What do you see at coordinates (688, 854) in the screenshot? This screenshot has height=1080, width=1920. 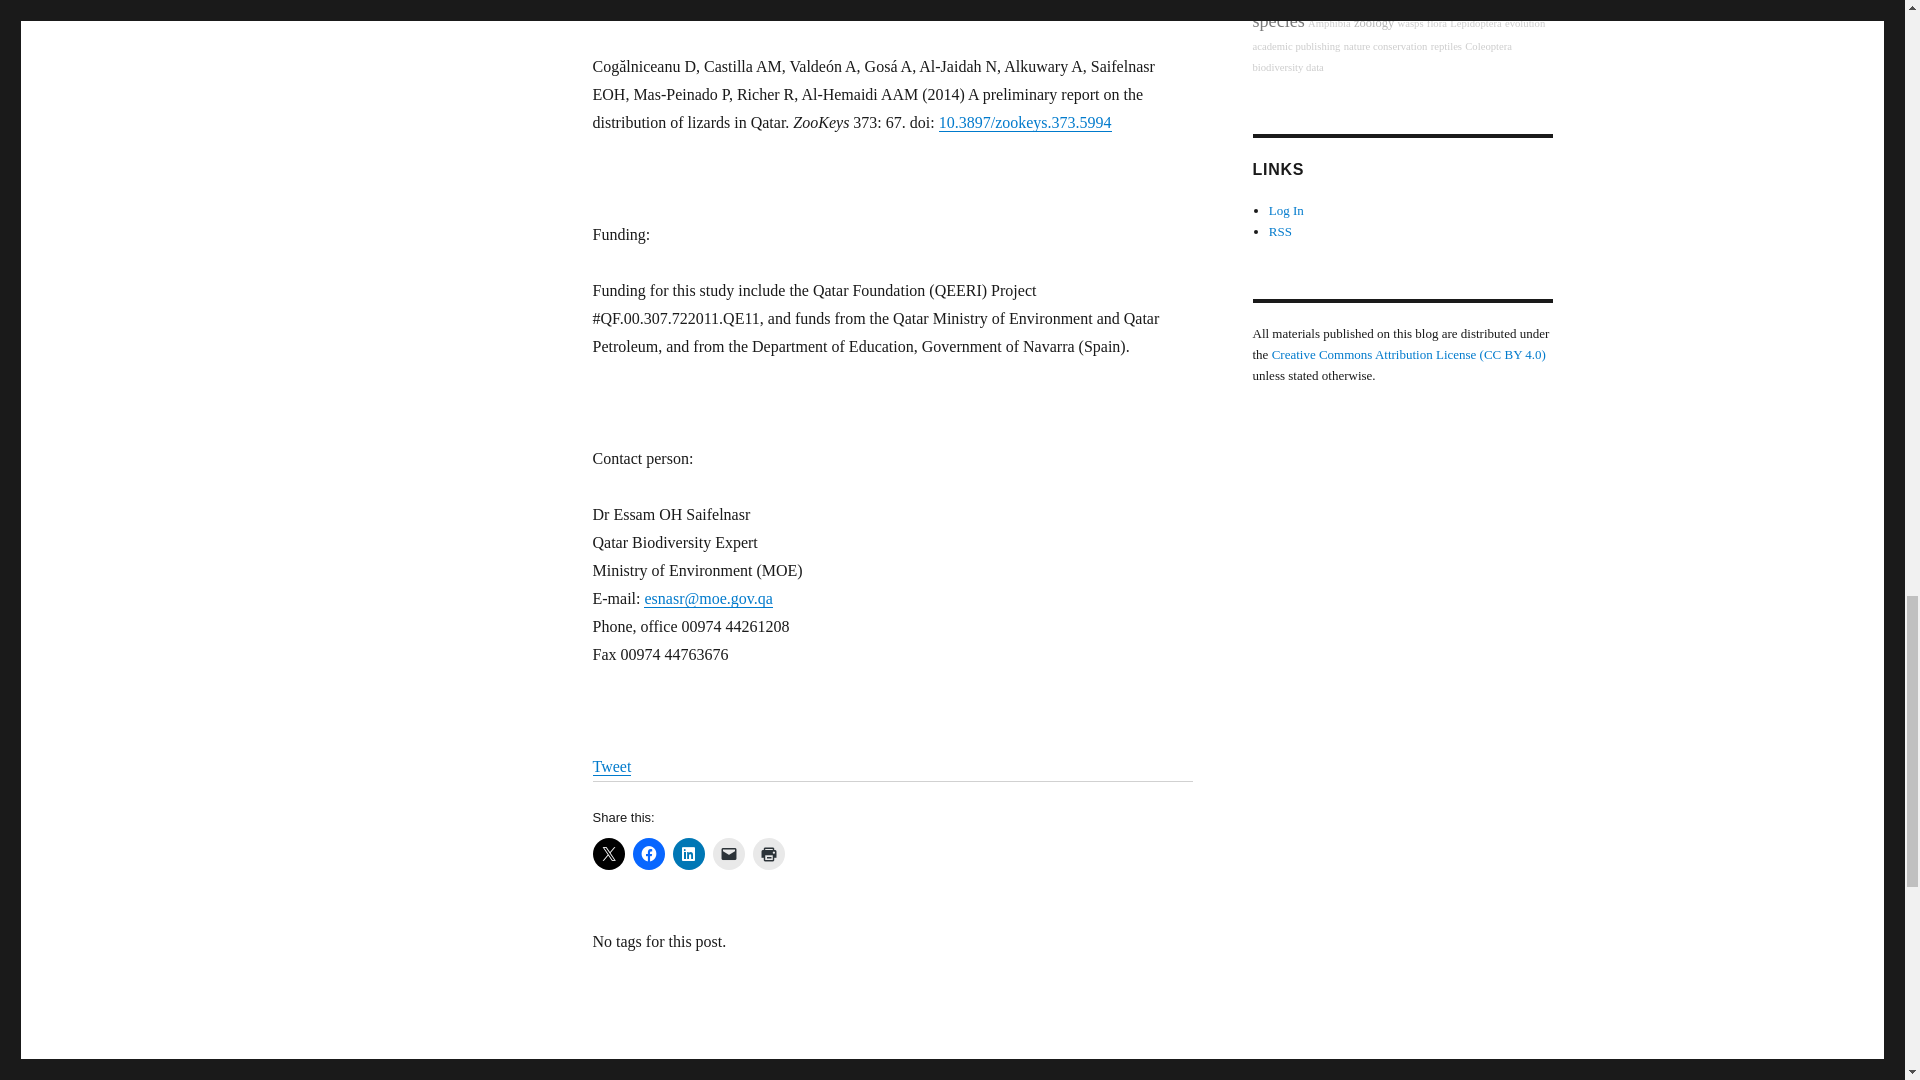 I see `Click to share on LinkedIn` at bounding box center [688, 854].